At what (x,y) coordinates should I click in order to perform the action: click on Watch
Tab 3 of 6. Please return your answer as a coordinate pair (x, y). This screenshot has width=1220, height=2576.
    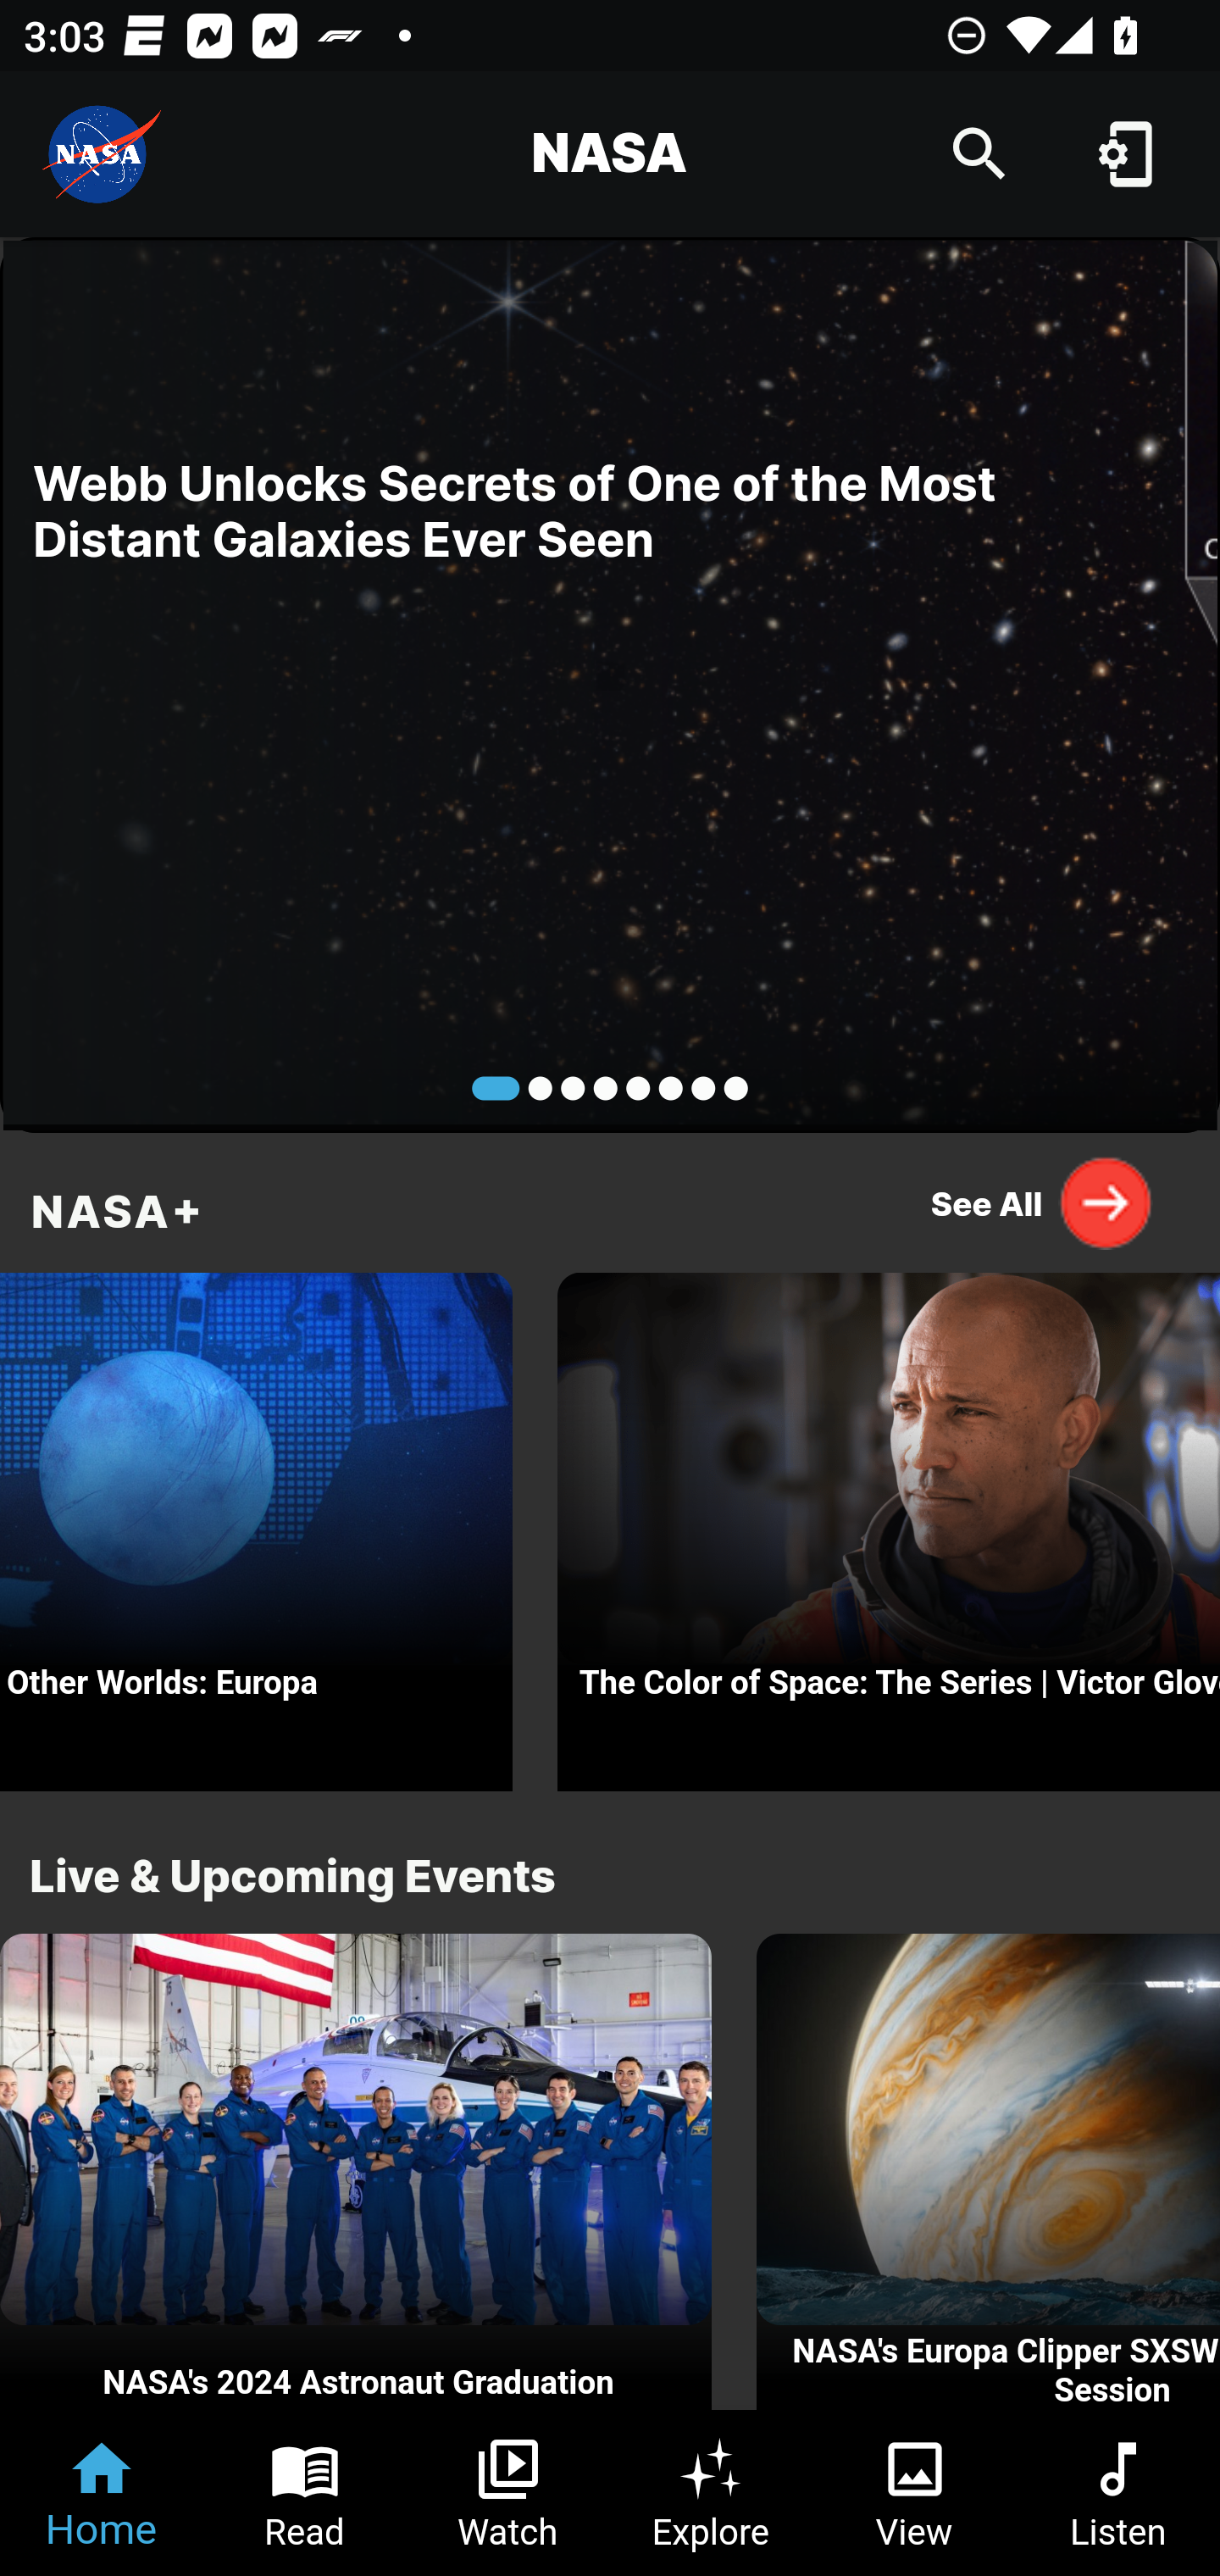
    Looking at the image, I should click on (508, 2493).